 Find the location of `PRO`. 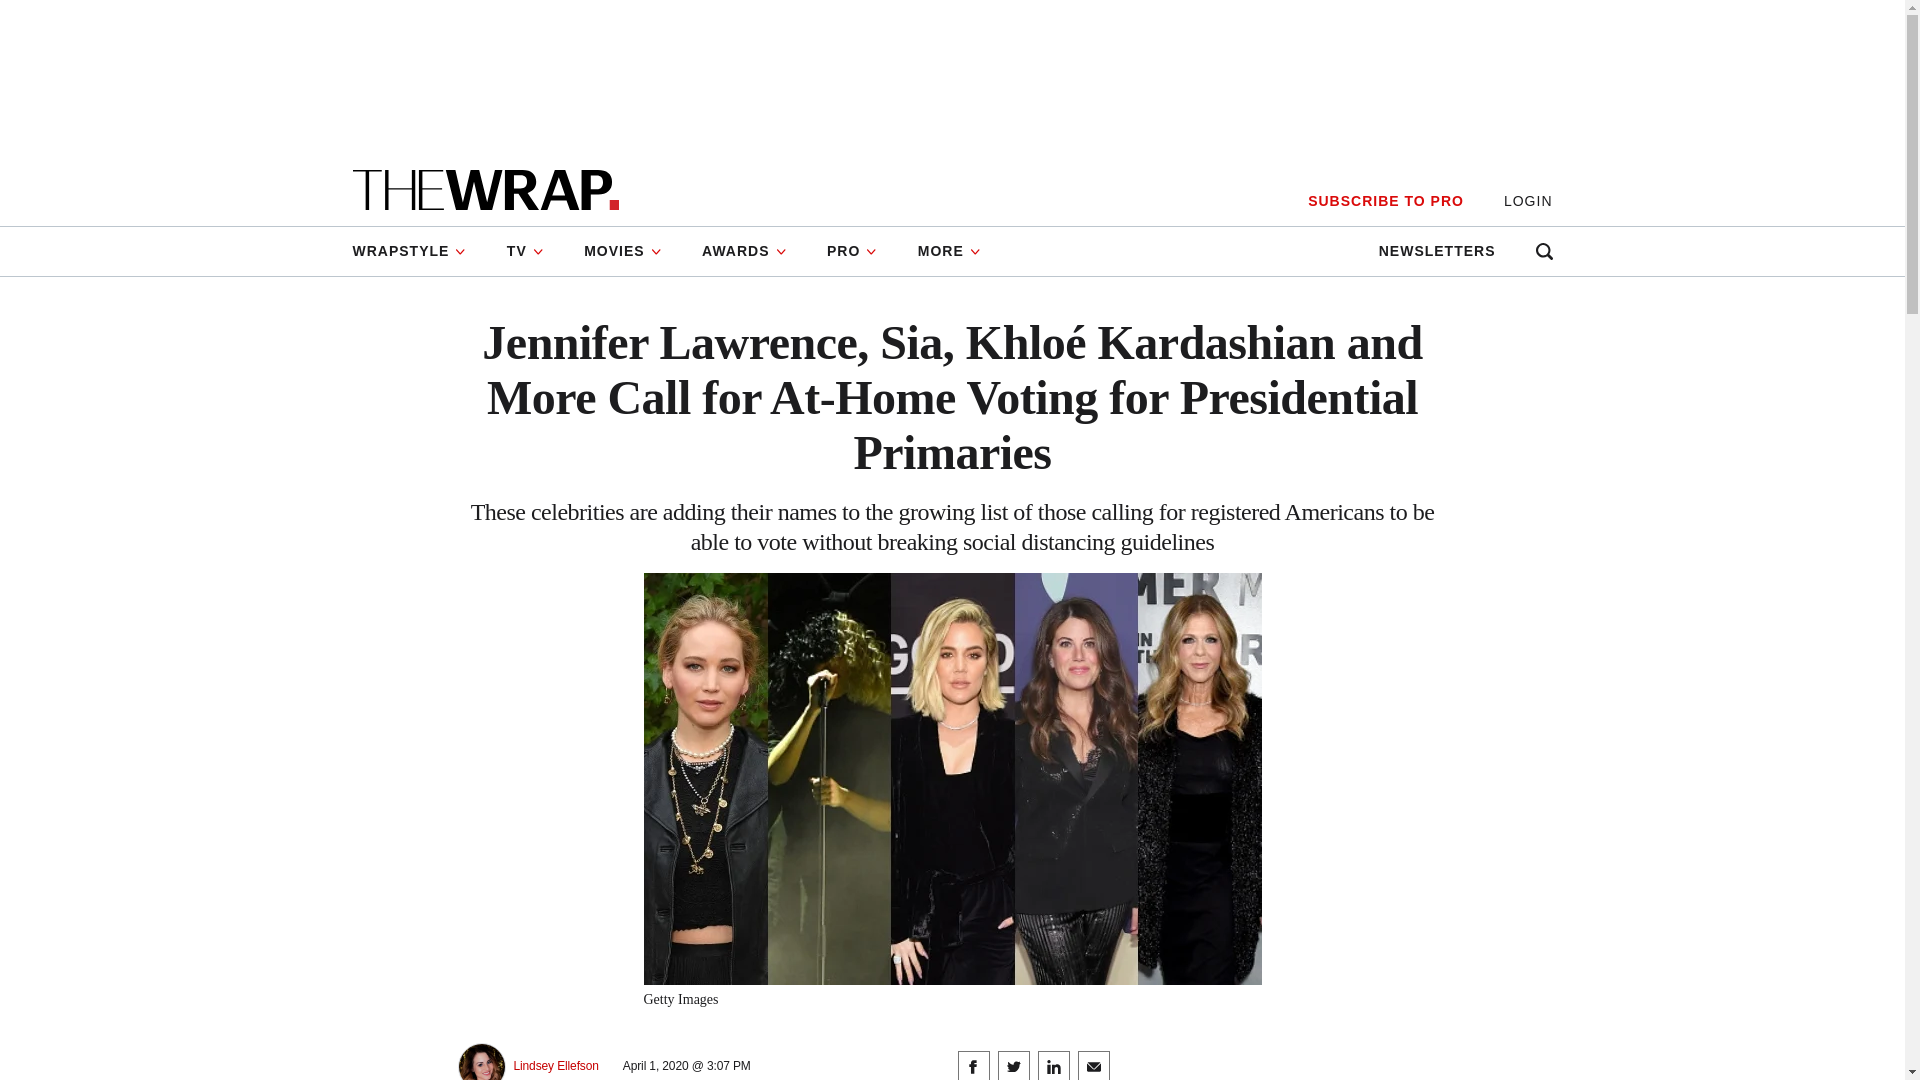

PRO is located at coordinates (852, 251).